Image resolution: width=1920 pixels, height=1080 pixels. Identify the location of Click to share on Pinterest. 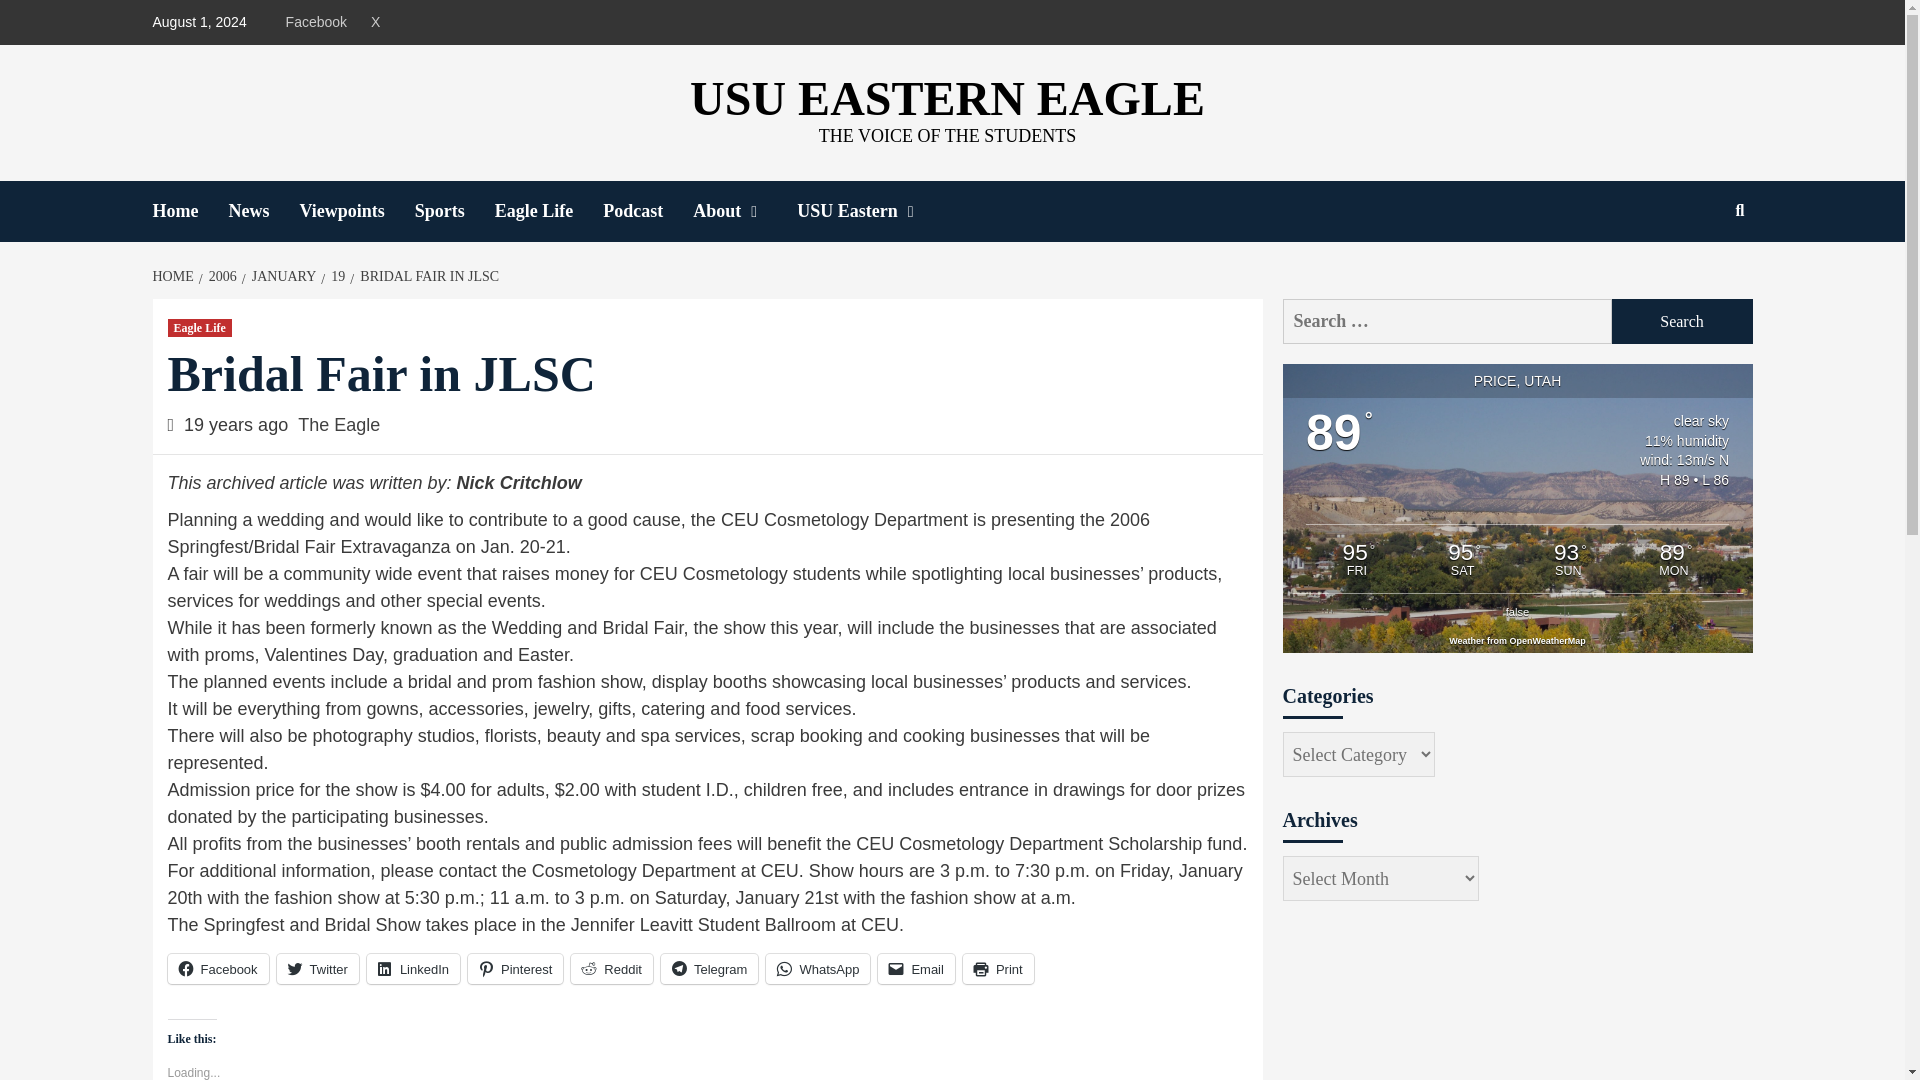
(515, 968).